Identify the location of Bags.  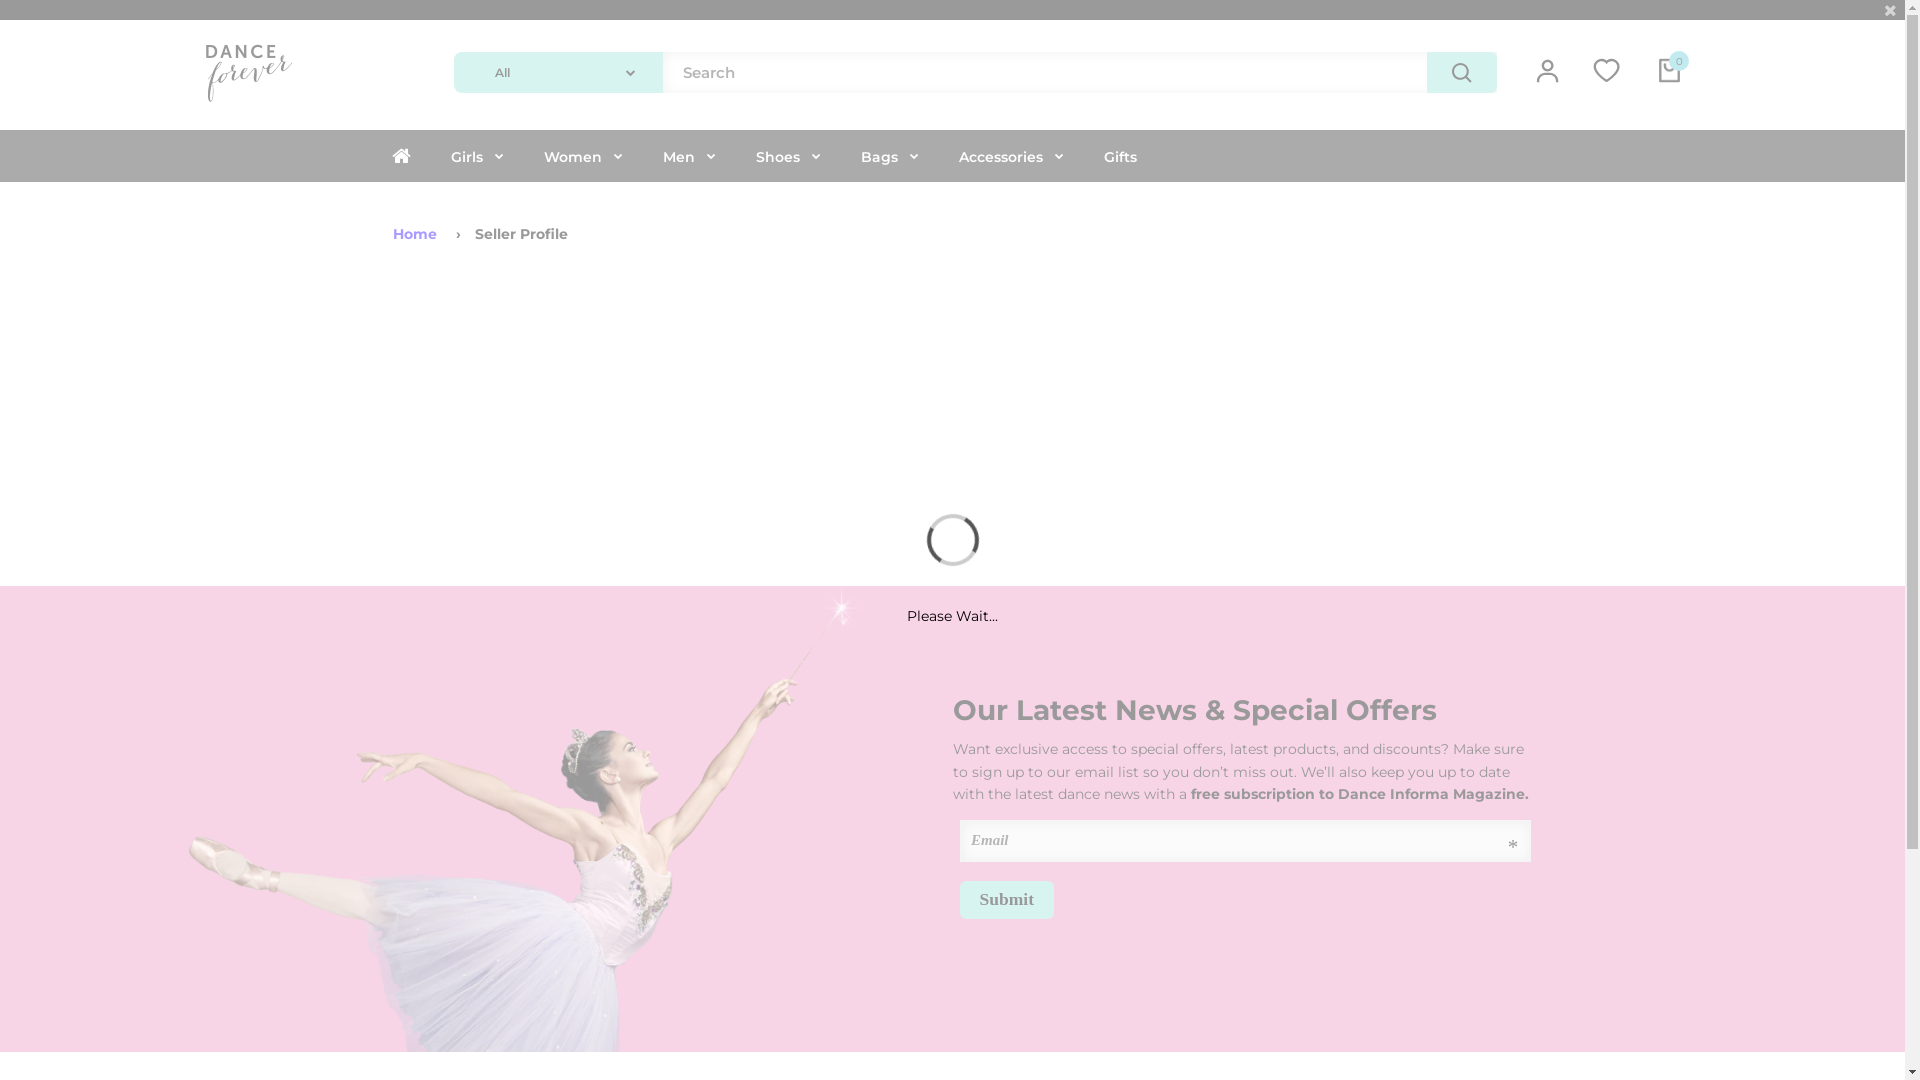
(878, 157).